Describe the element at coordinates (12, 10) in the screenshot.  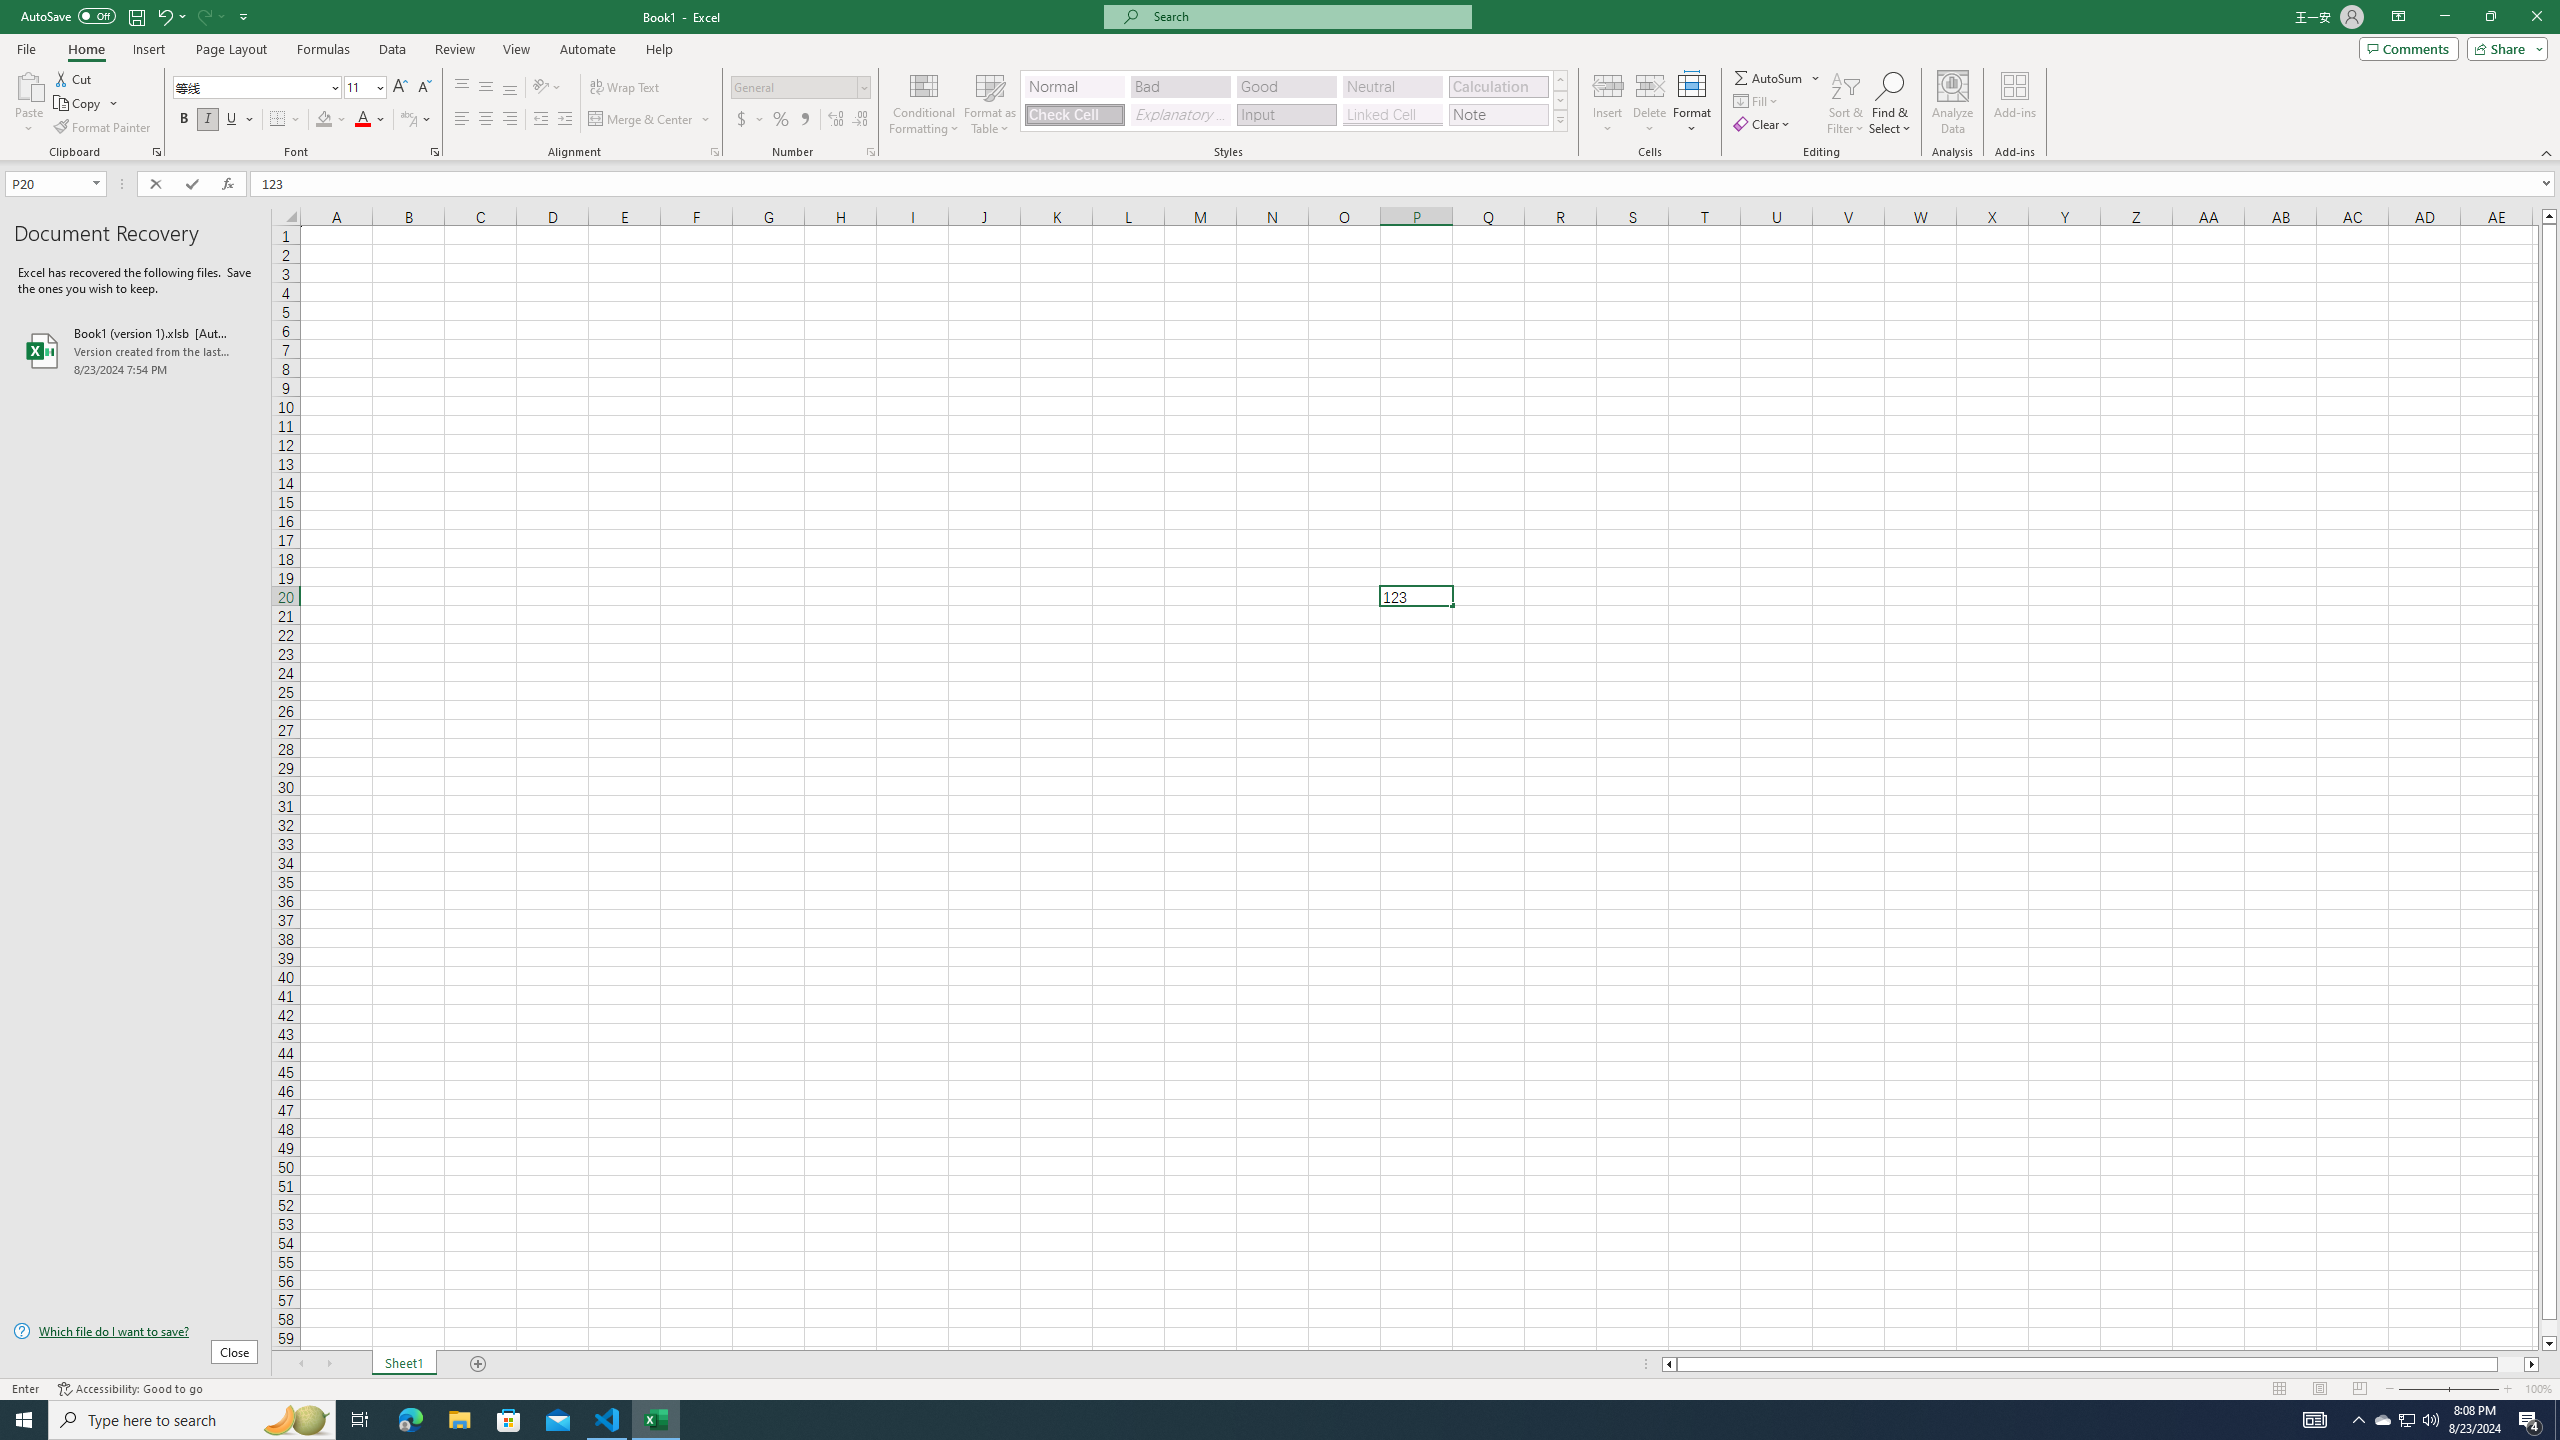
I see `System` at that location.